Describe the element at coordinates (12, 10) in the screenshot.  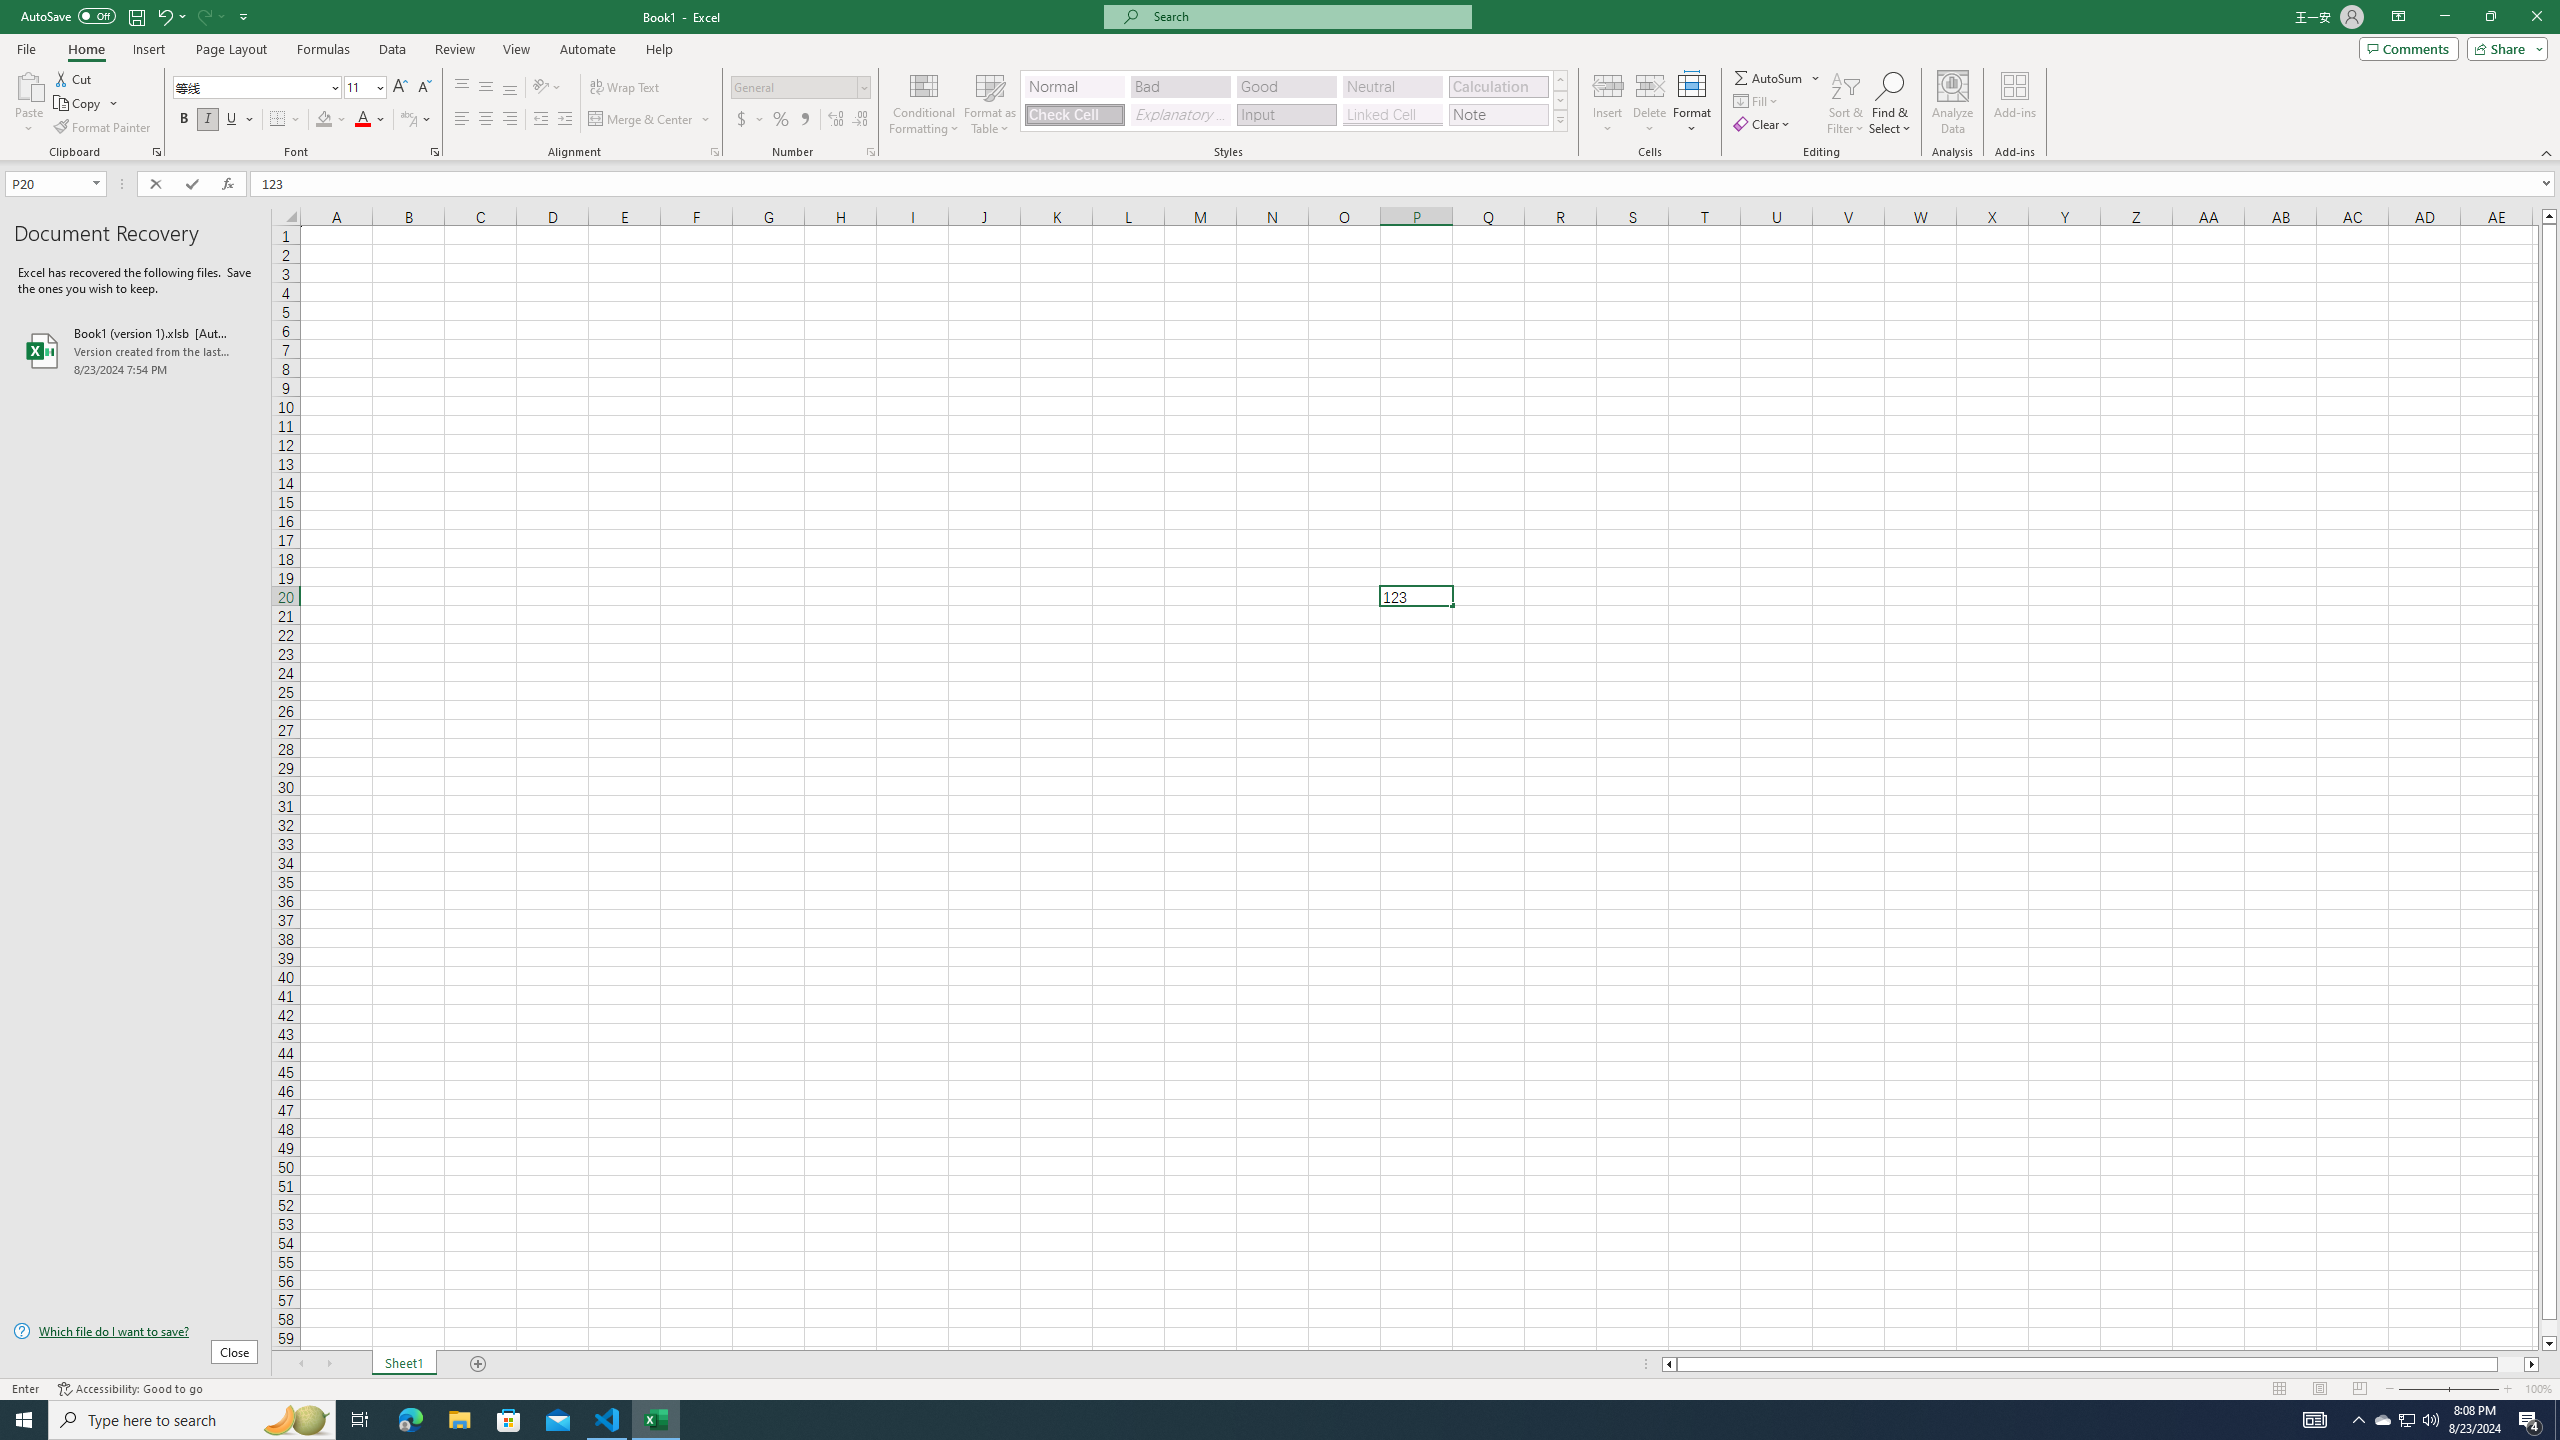
I see `System` at that location.